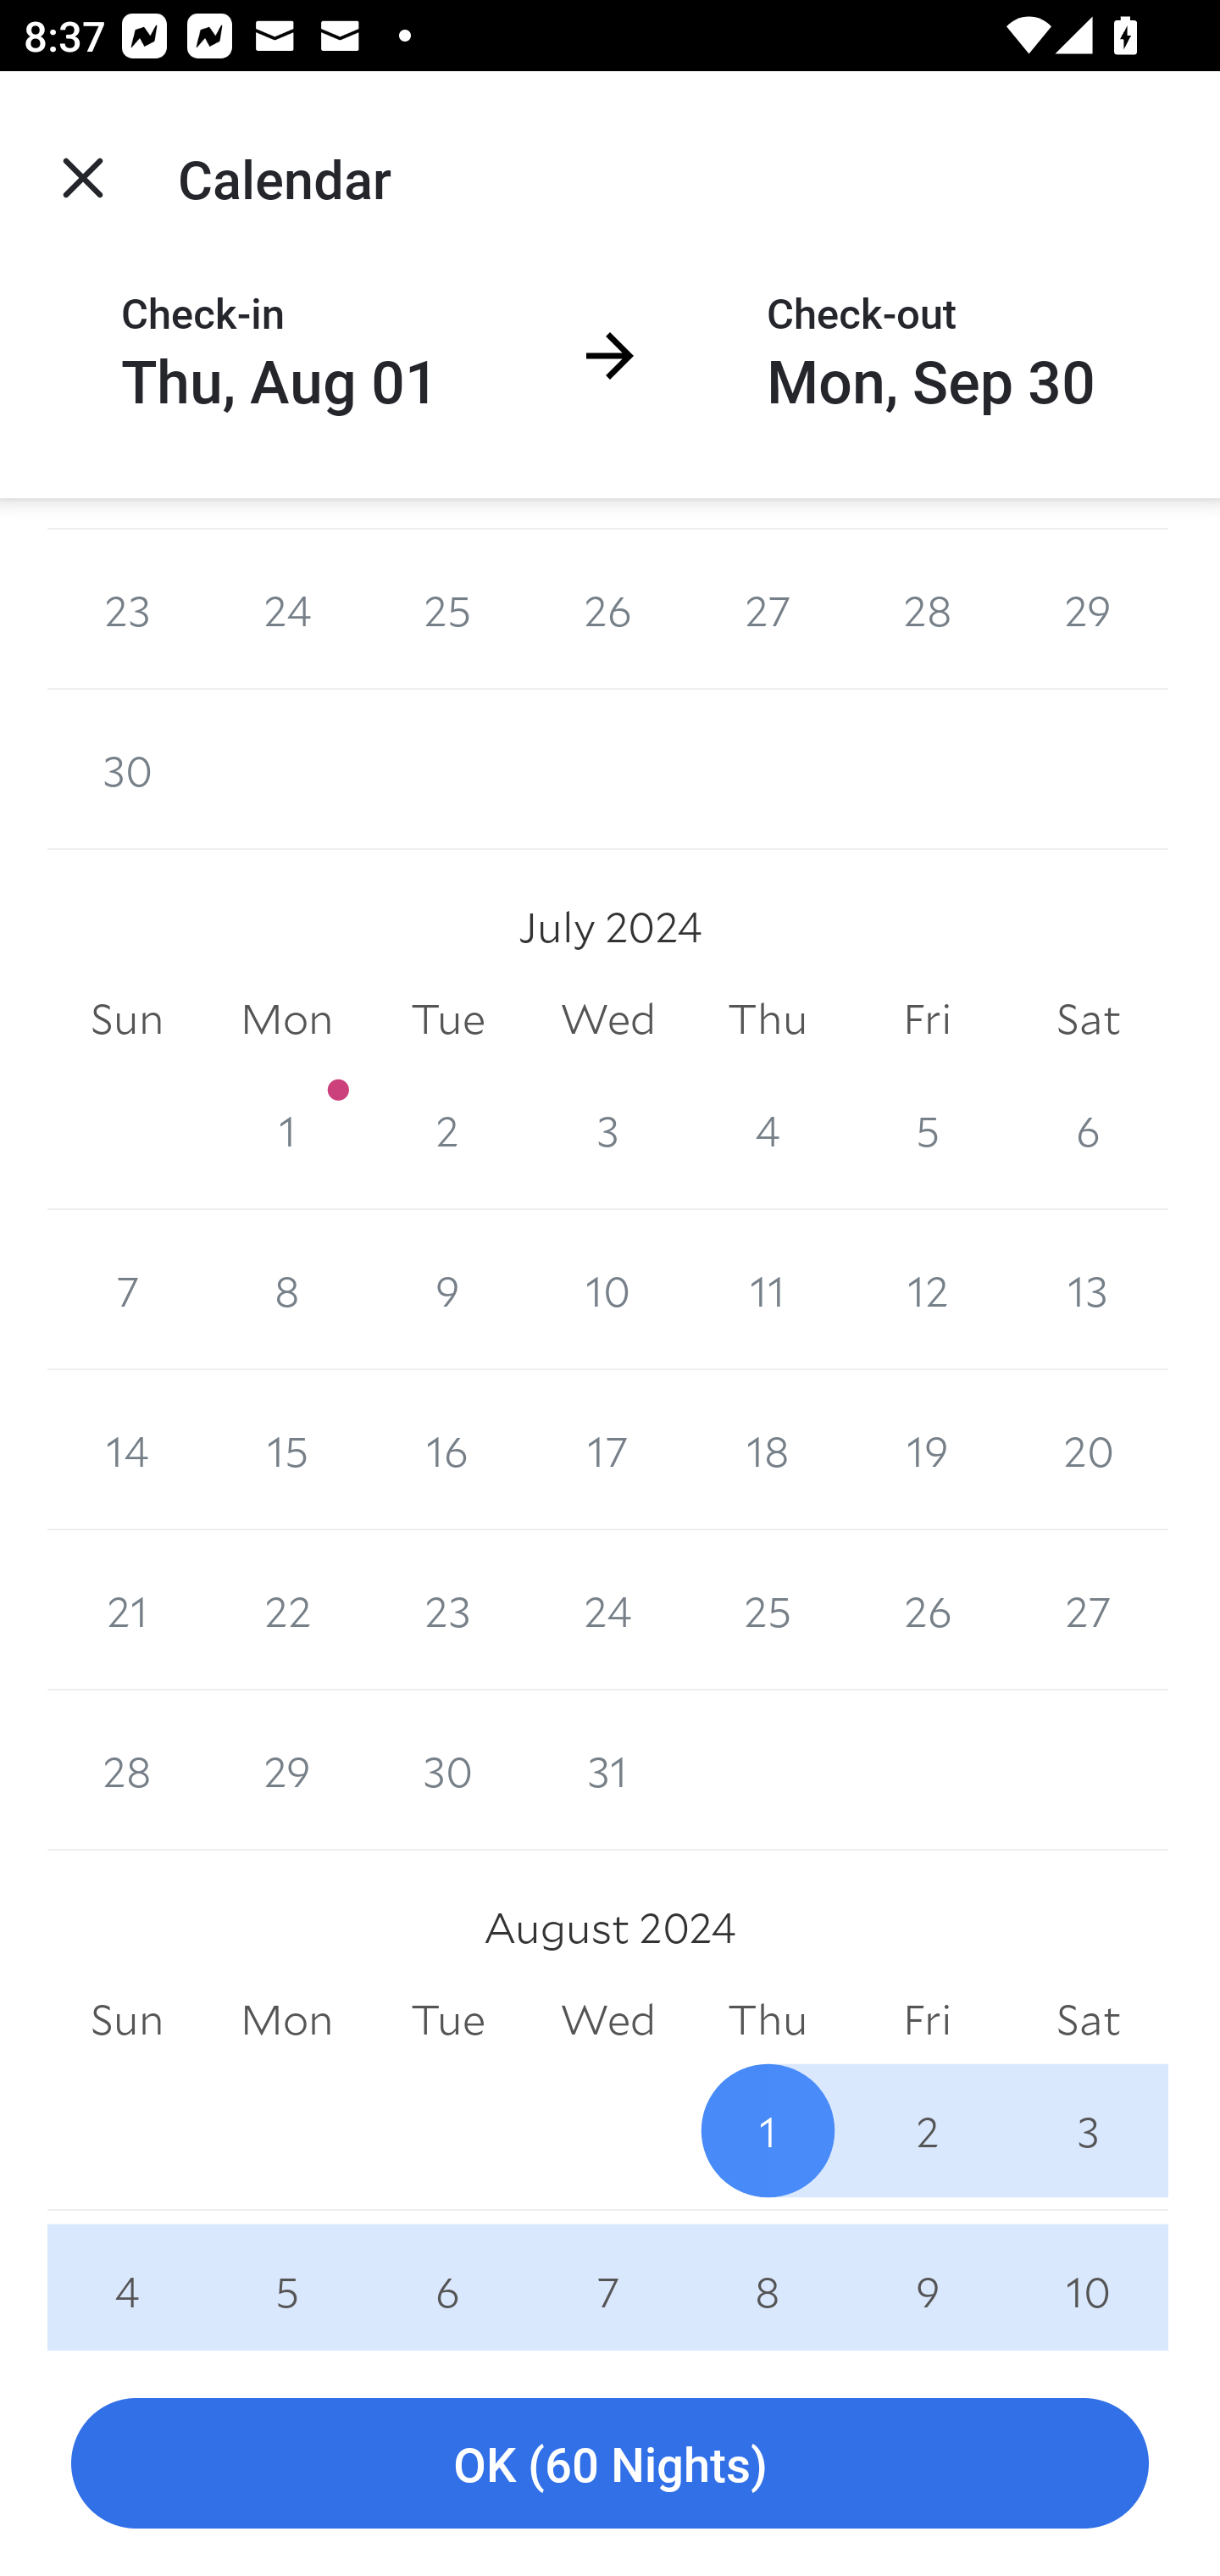 The height and width of the screenshot is (2576, 1220). I want to click on 28 28 June 2024, so click(927, 610).